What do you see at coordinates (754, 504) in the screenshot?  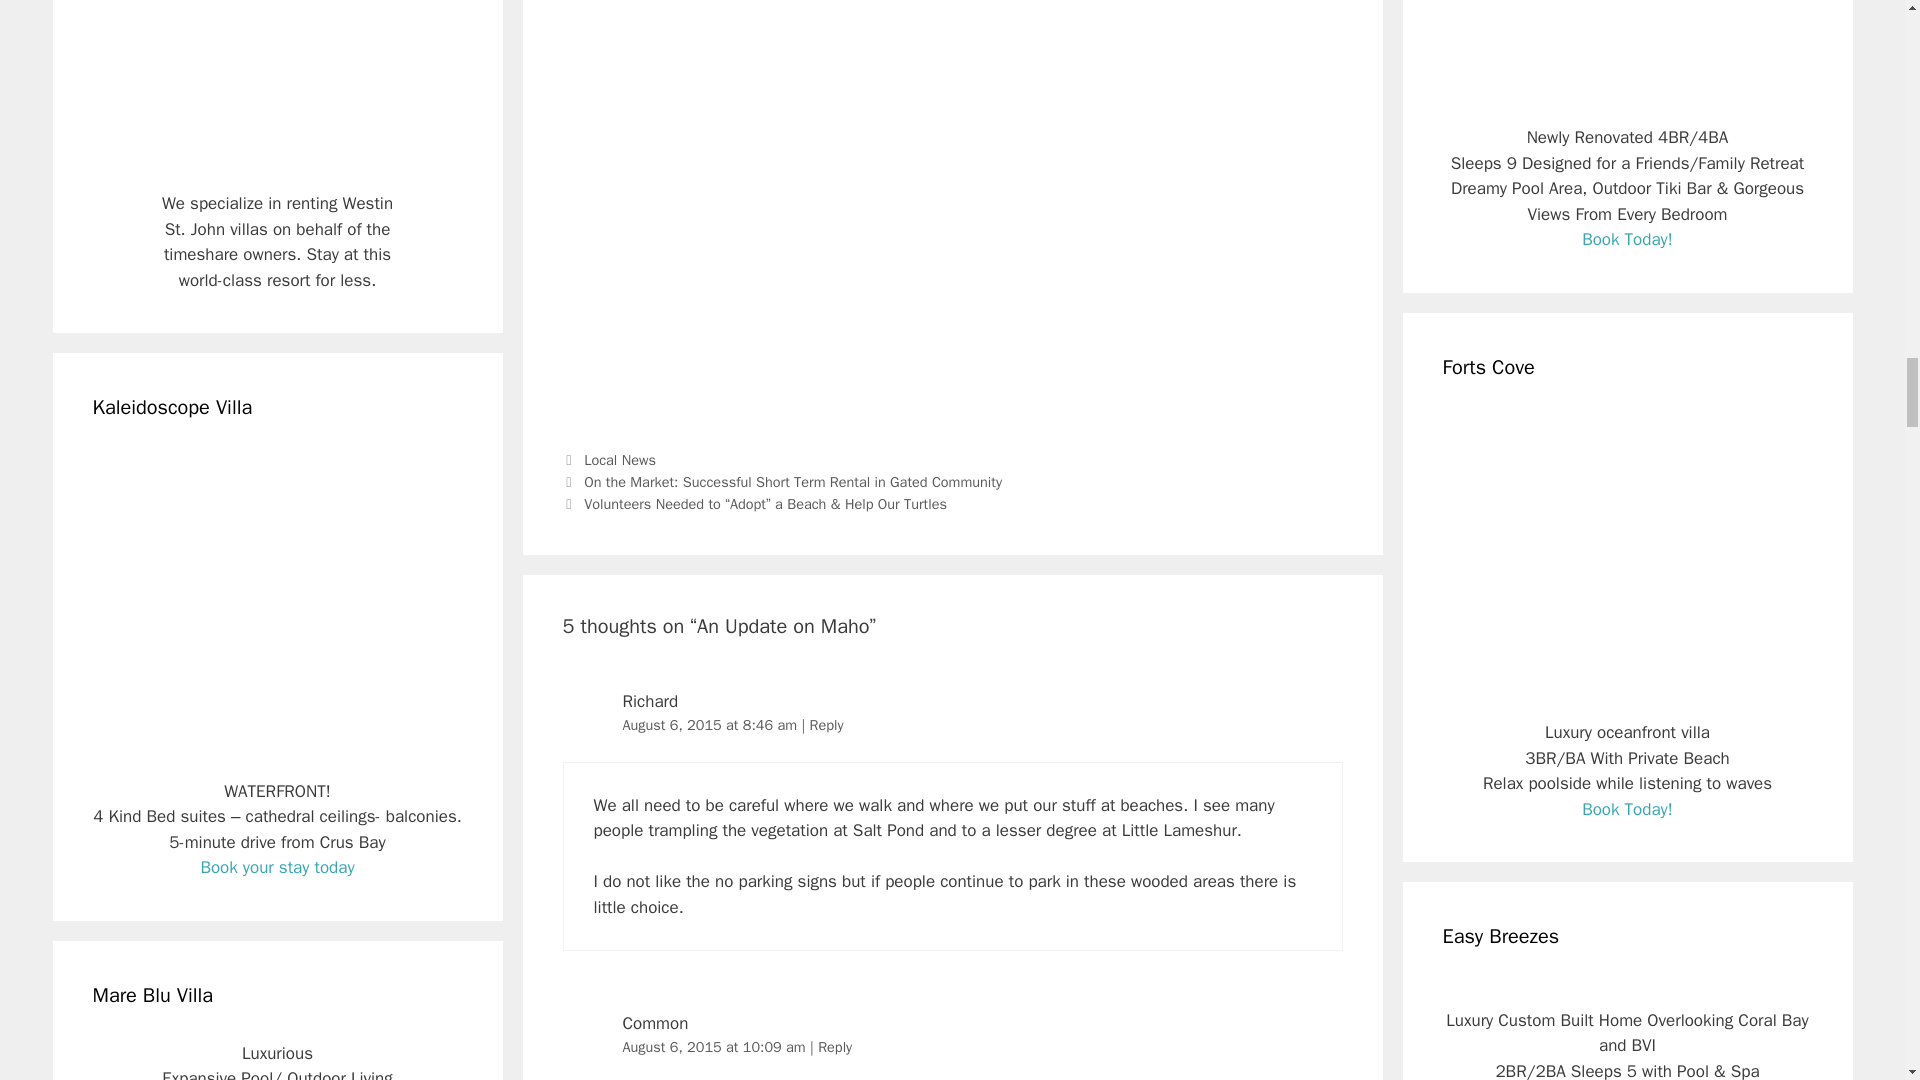 I see `Next` at bounding box center [754, 504].